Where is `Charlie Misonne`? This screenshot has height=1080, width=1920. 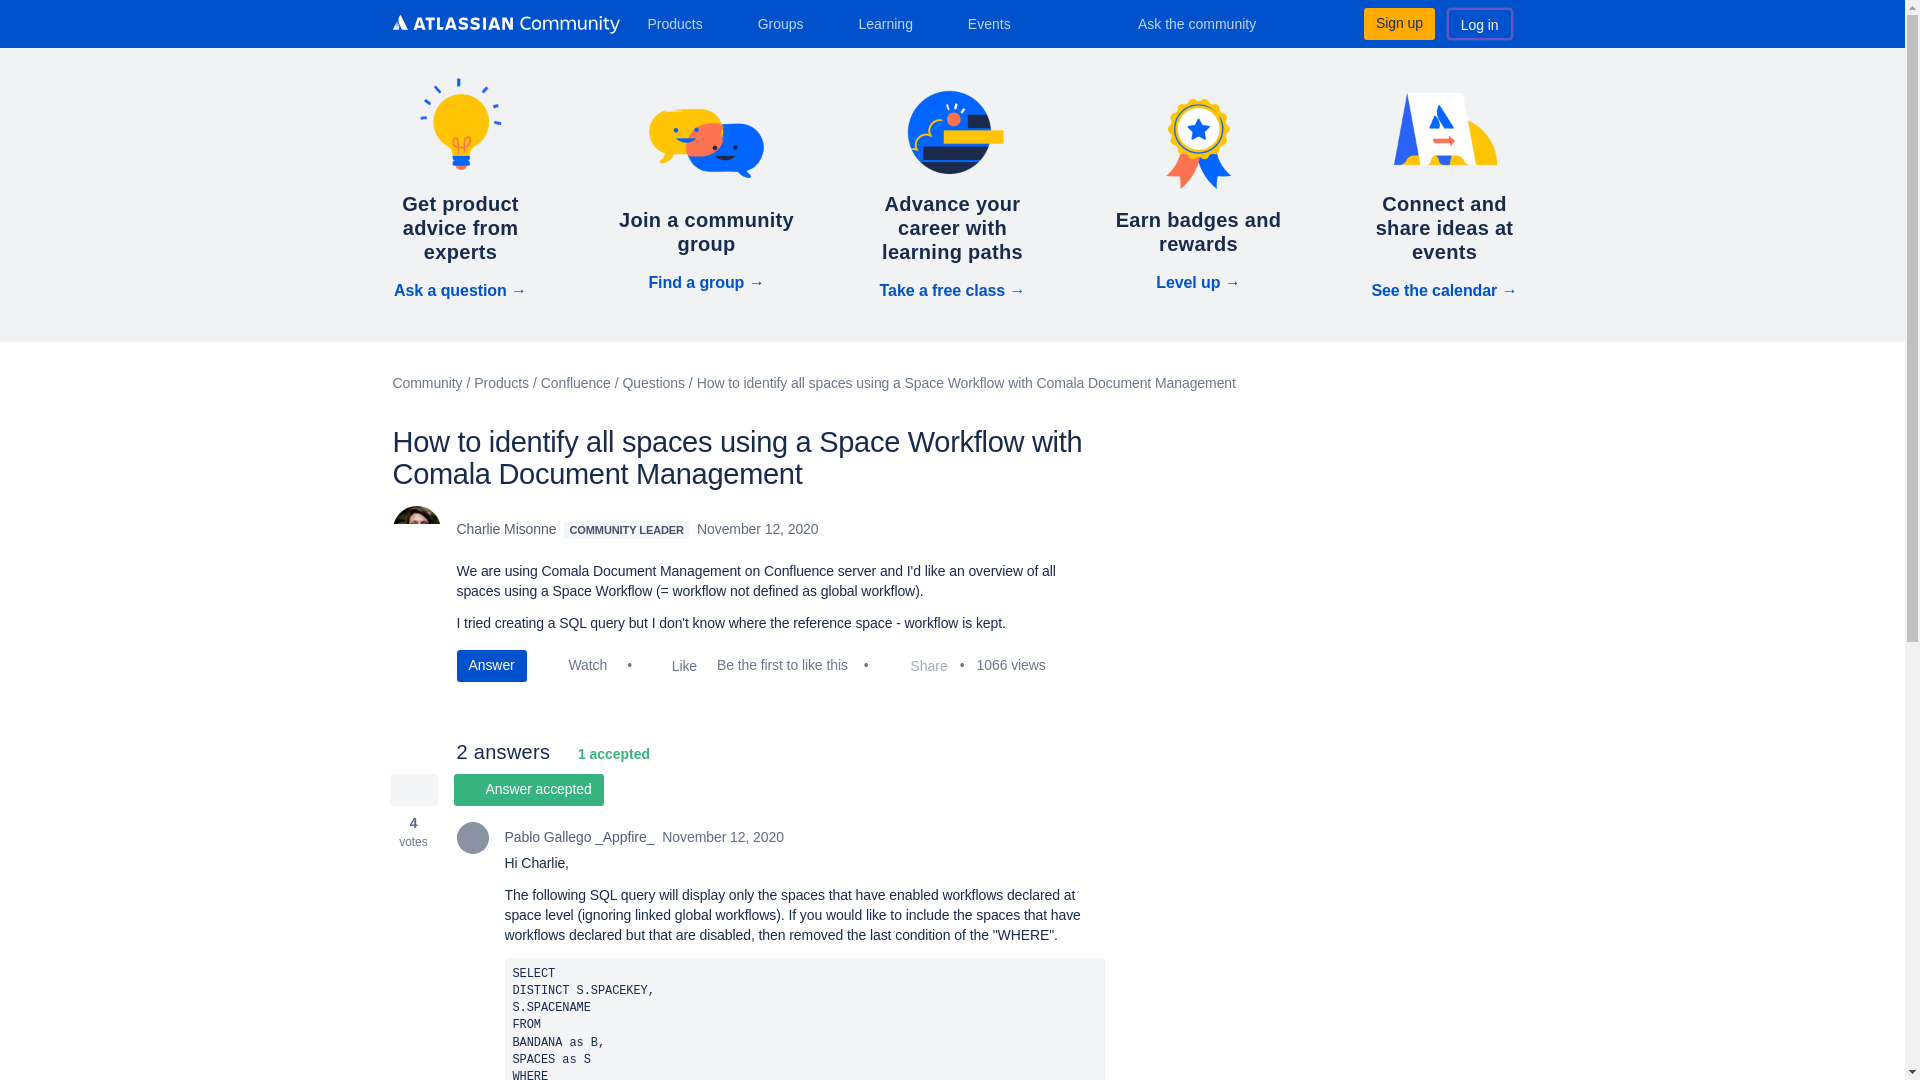
Charlie Misonne is located at coordinates (415, 530).